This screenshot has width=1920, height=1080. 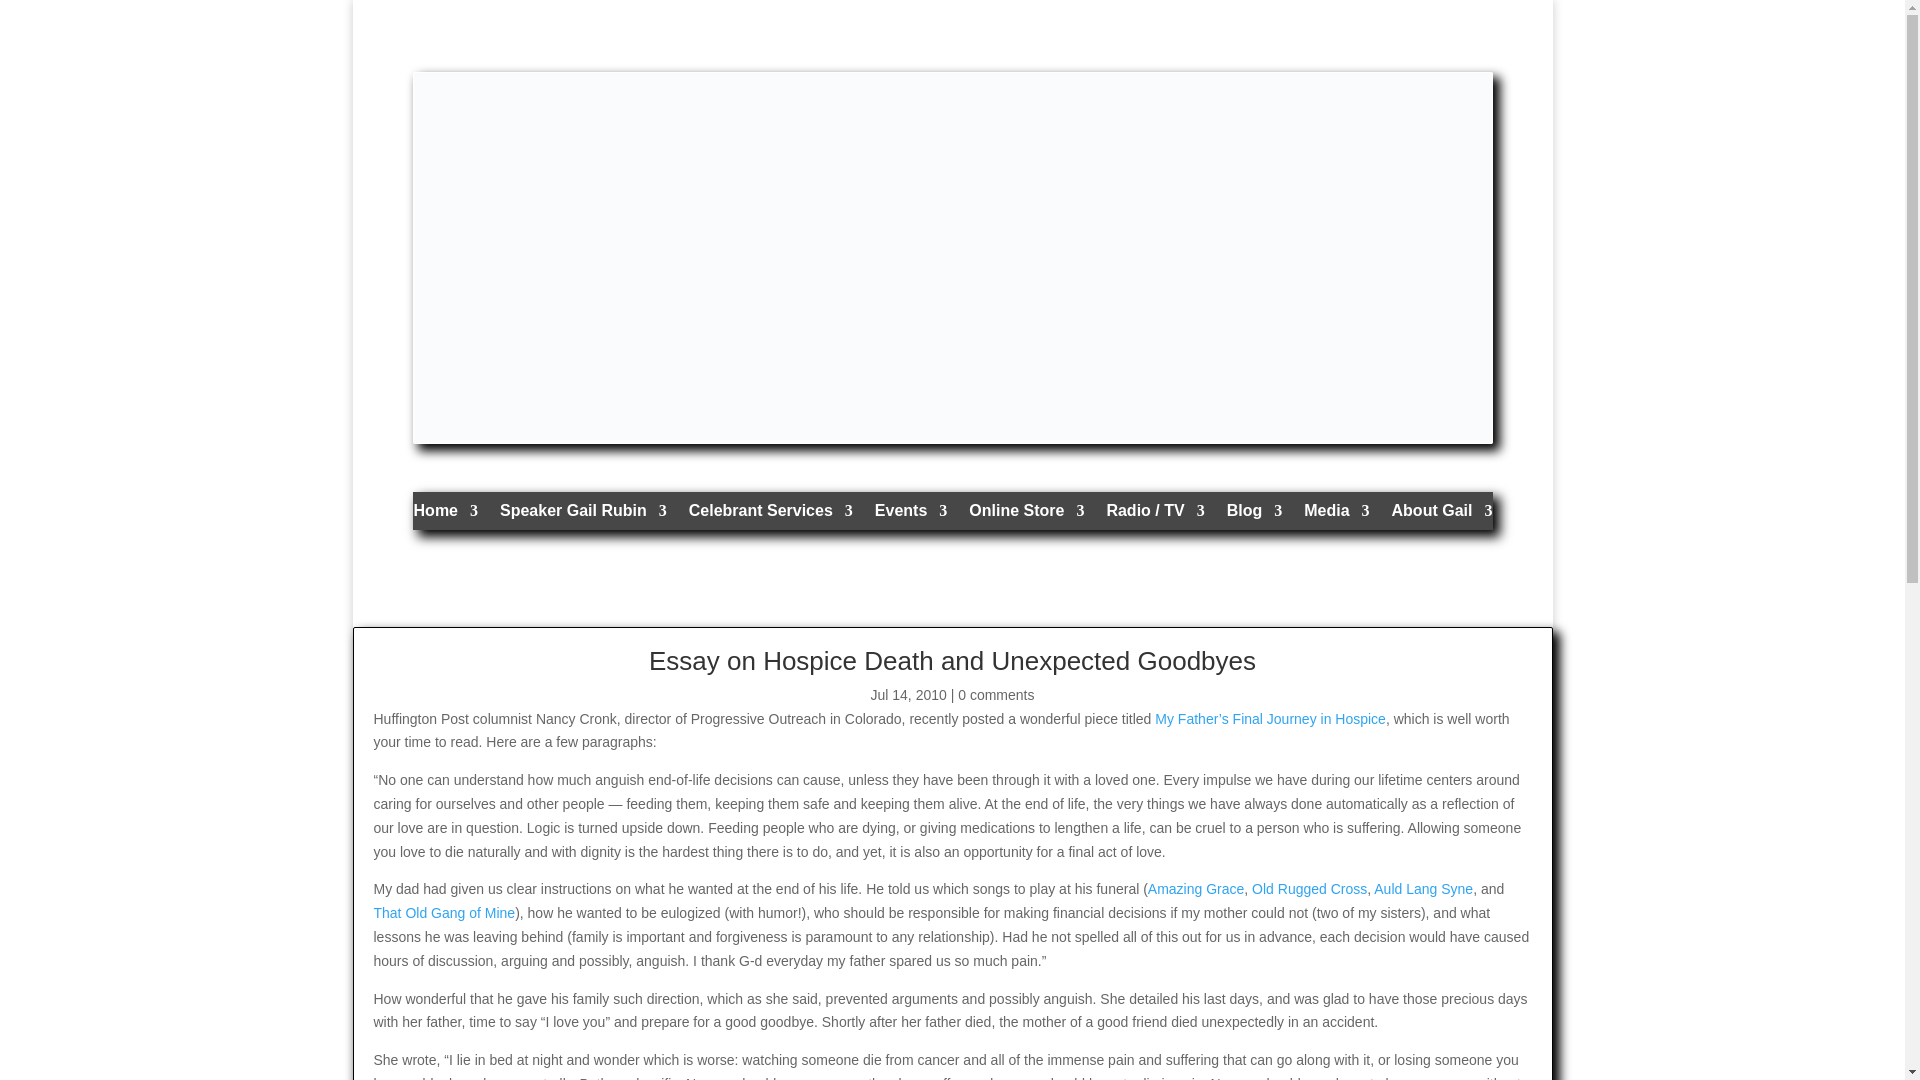 I want to click on Celebrant Services, so click(x=770, y=515).